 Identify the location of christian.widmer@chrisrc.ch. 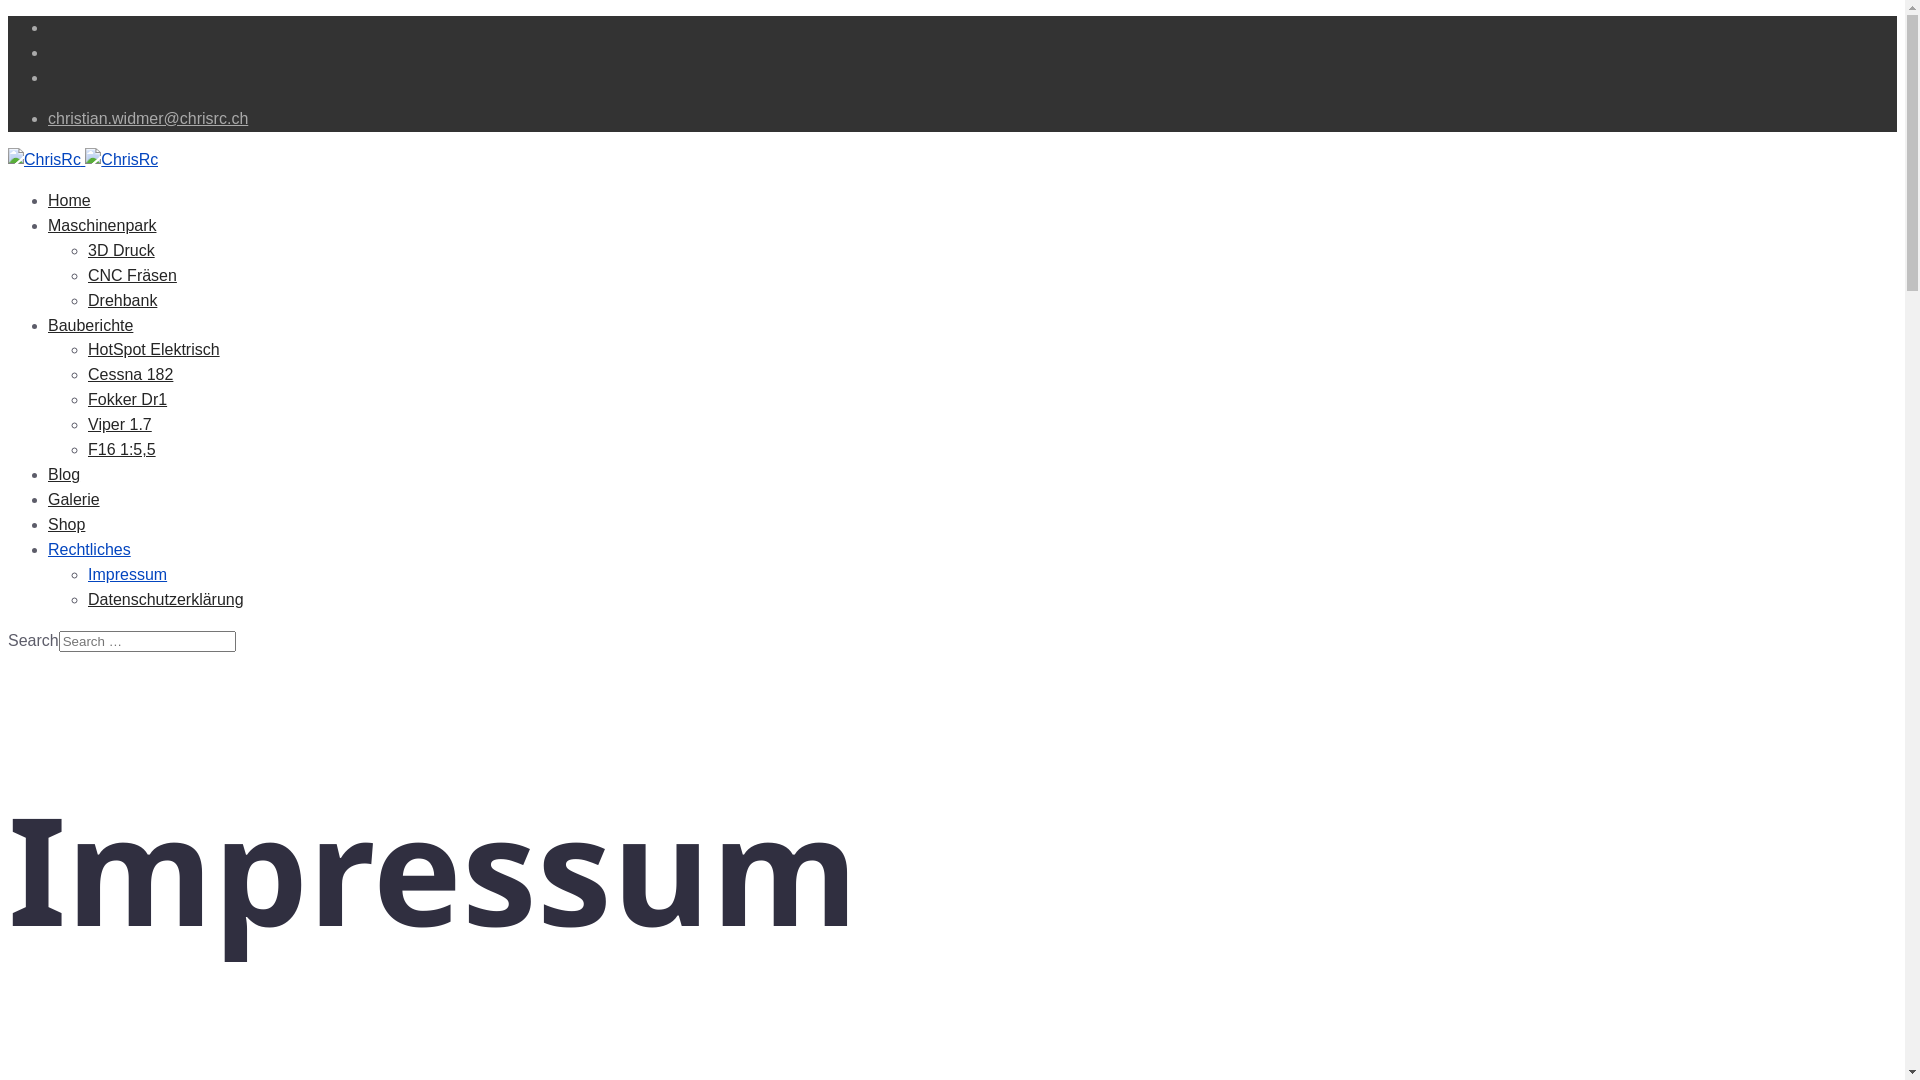
(148, 118).